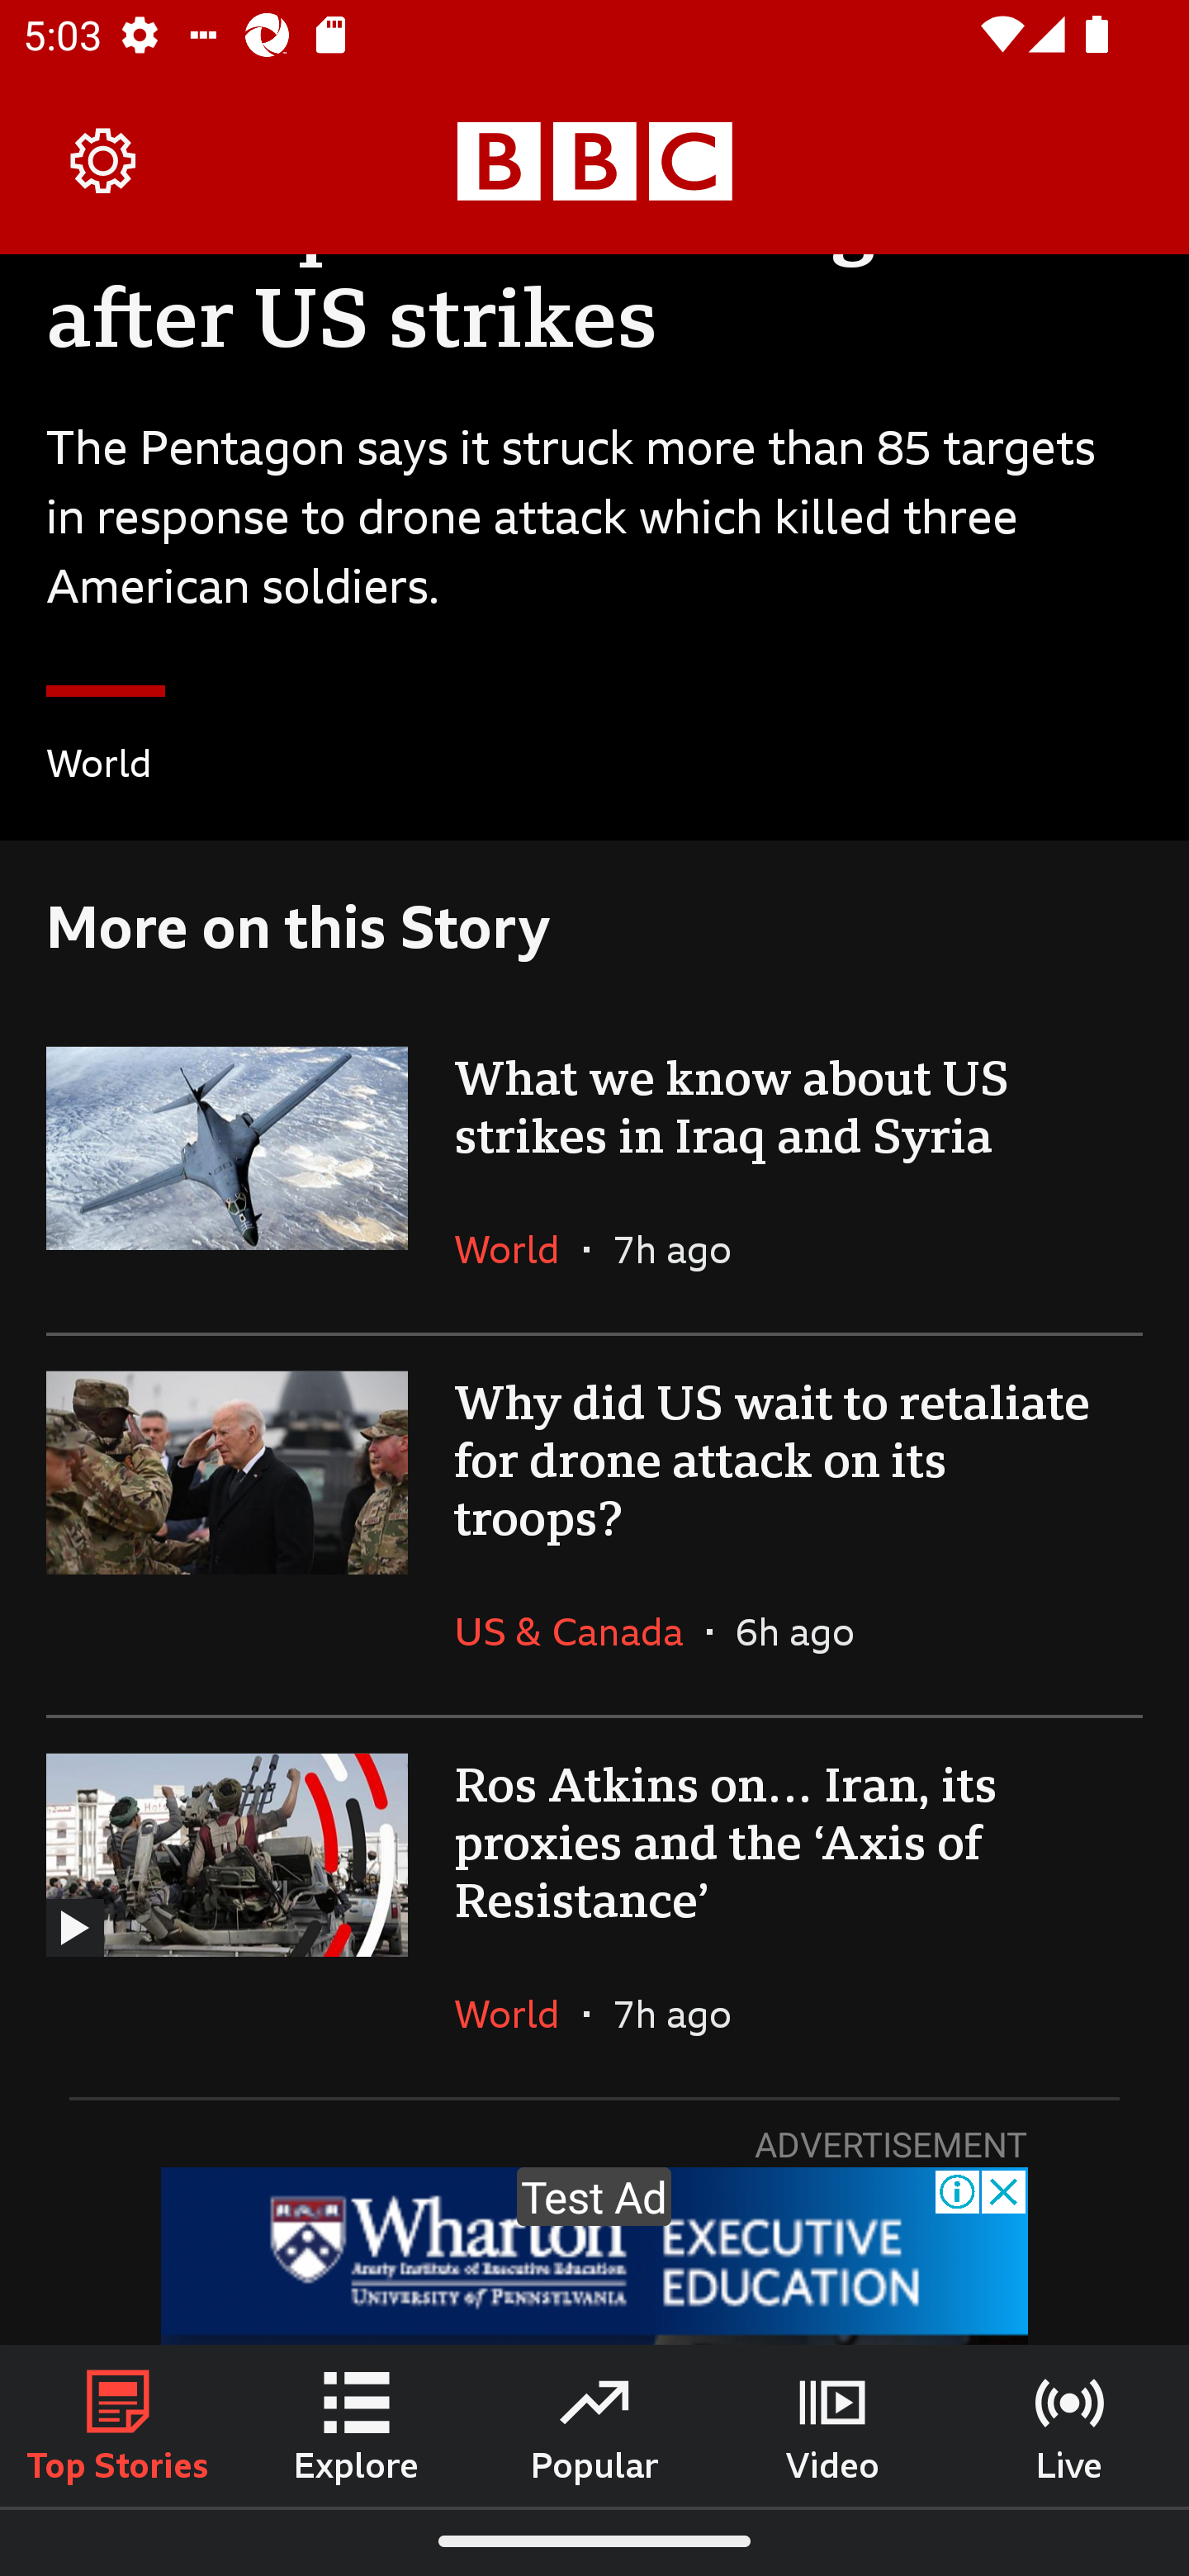 Image resolution: width=1189 pixels, height=2576 pixels. Describe the element at coordinates (594, 2425) in the screenshot. I see `Popular` at that location.